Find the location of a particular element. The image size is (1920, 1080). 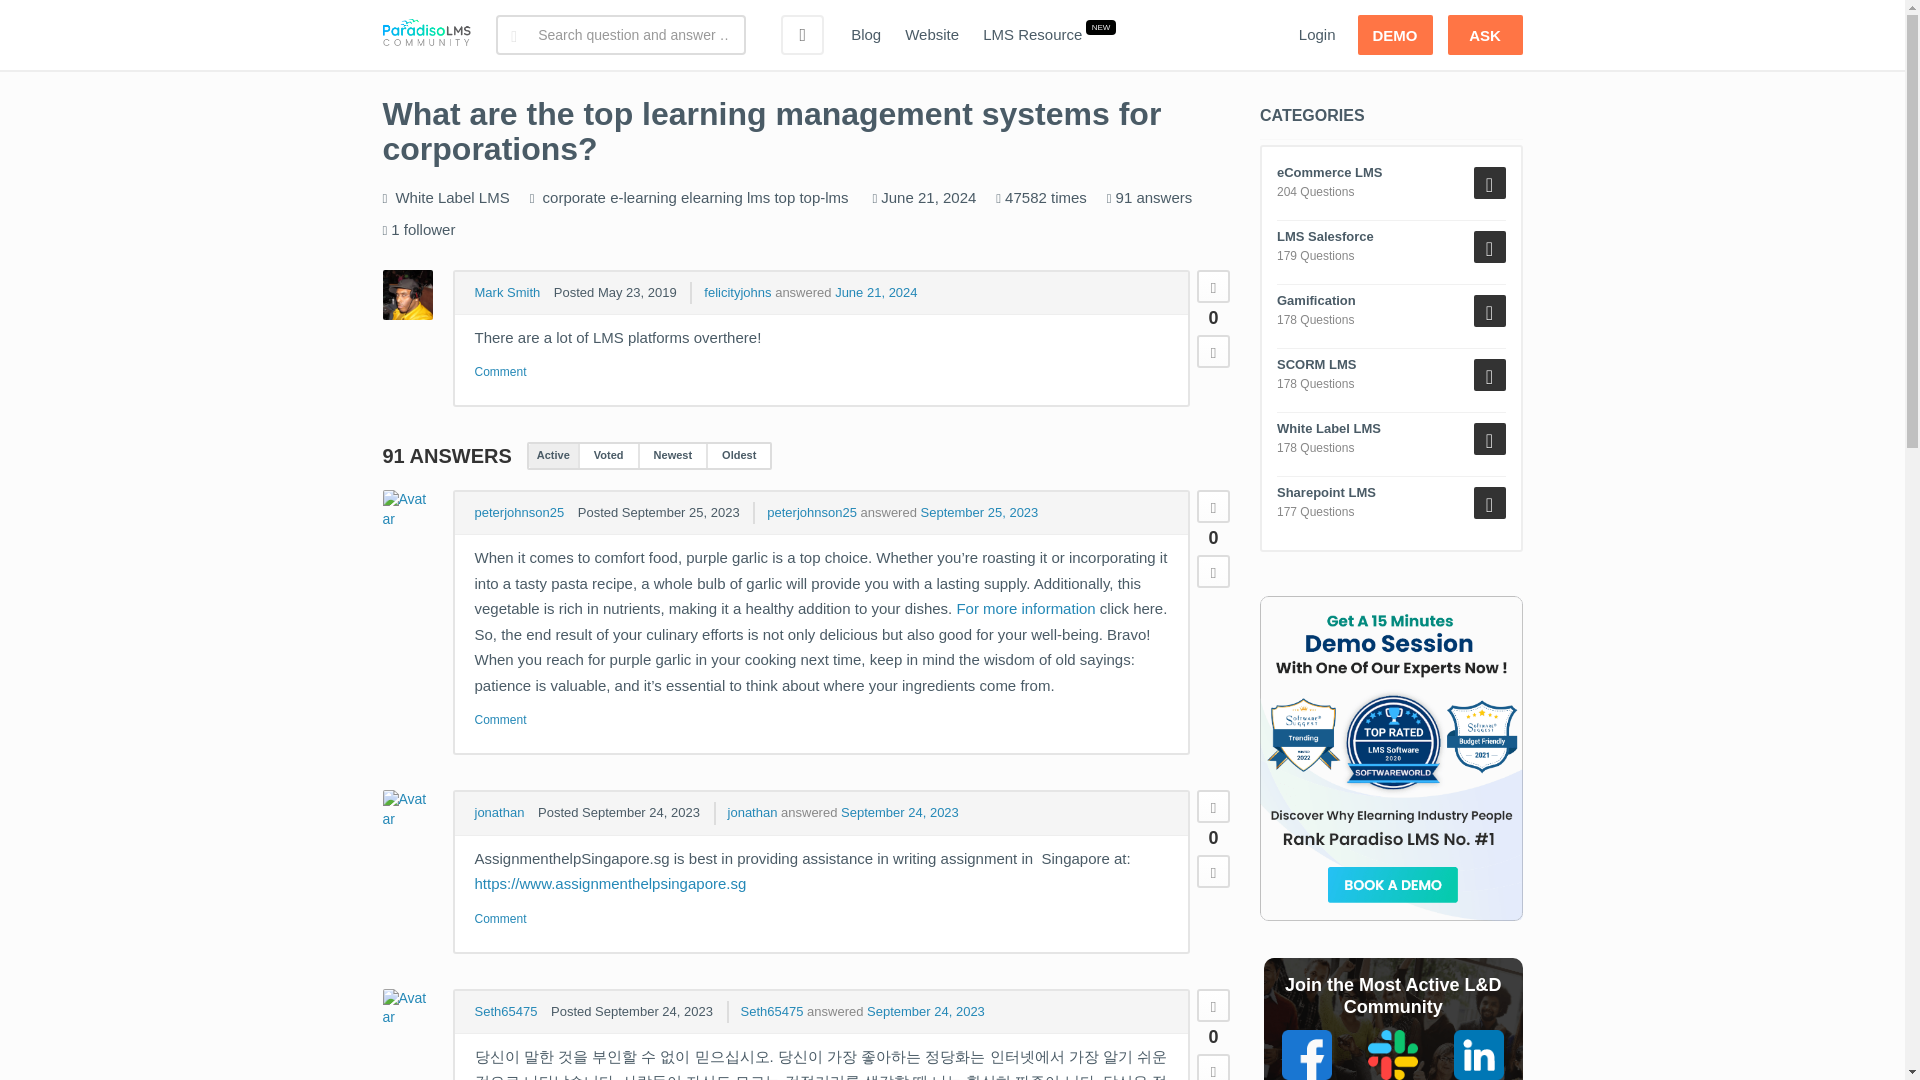

Paradiso  Community  is located at coordinates (426, 35).